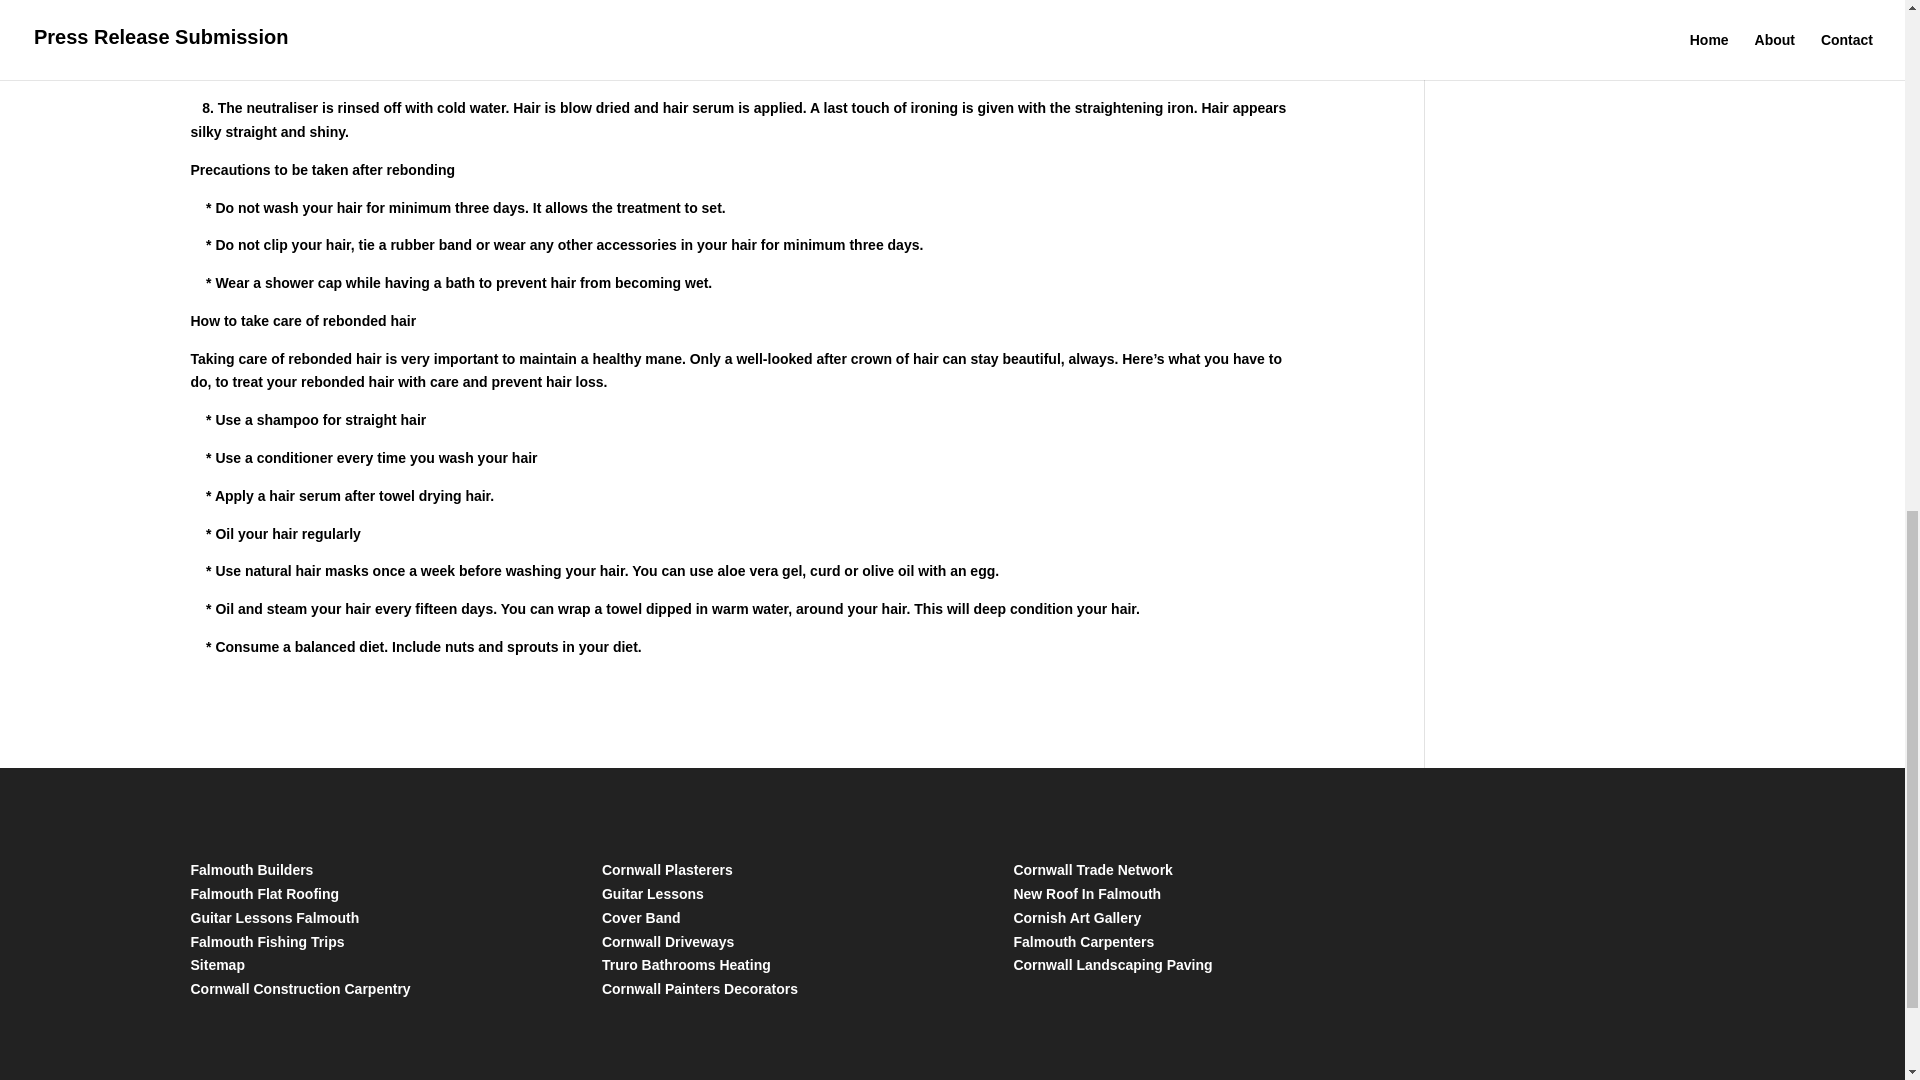  I want to click on Sitemap, so click(216, 964).